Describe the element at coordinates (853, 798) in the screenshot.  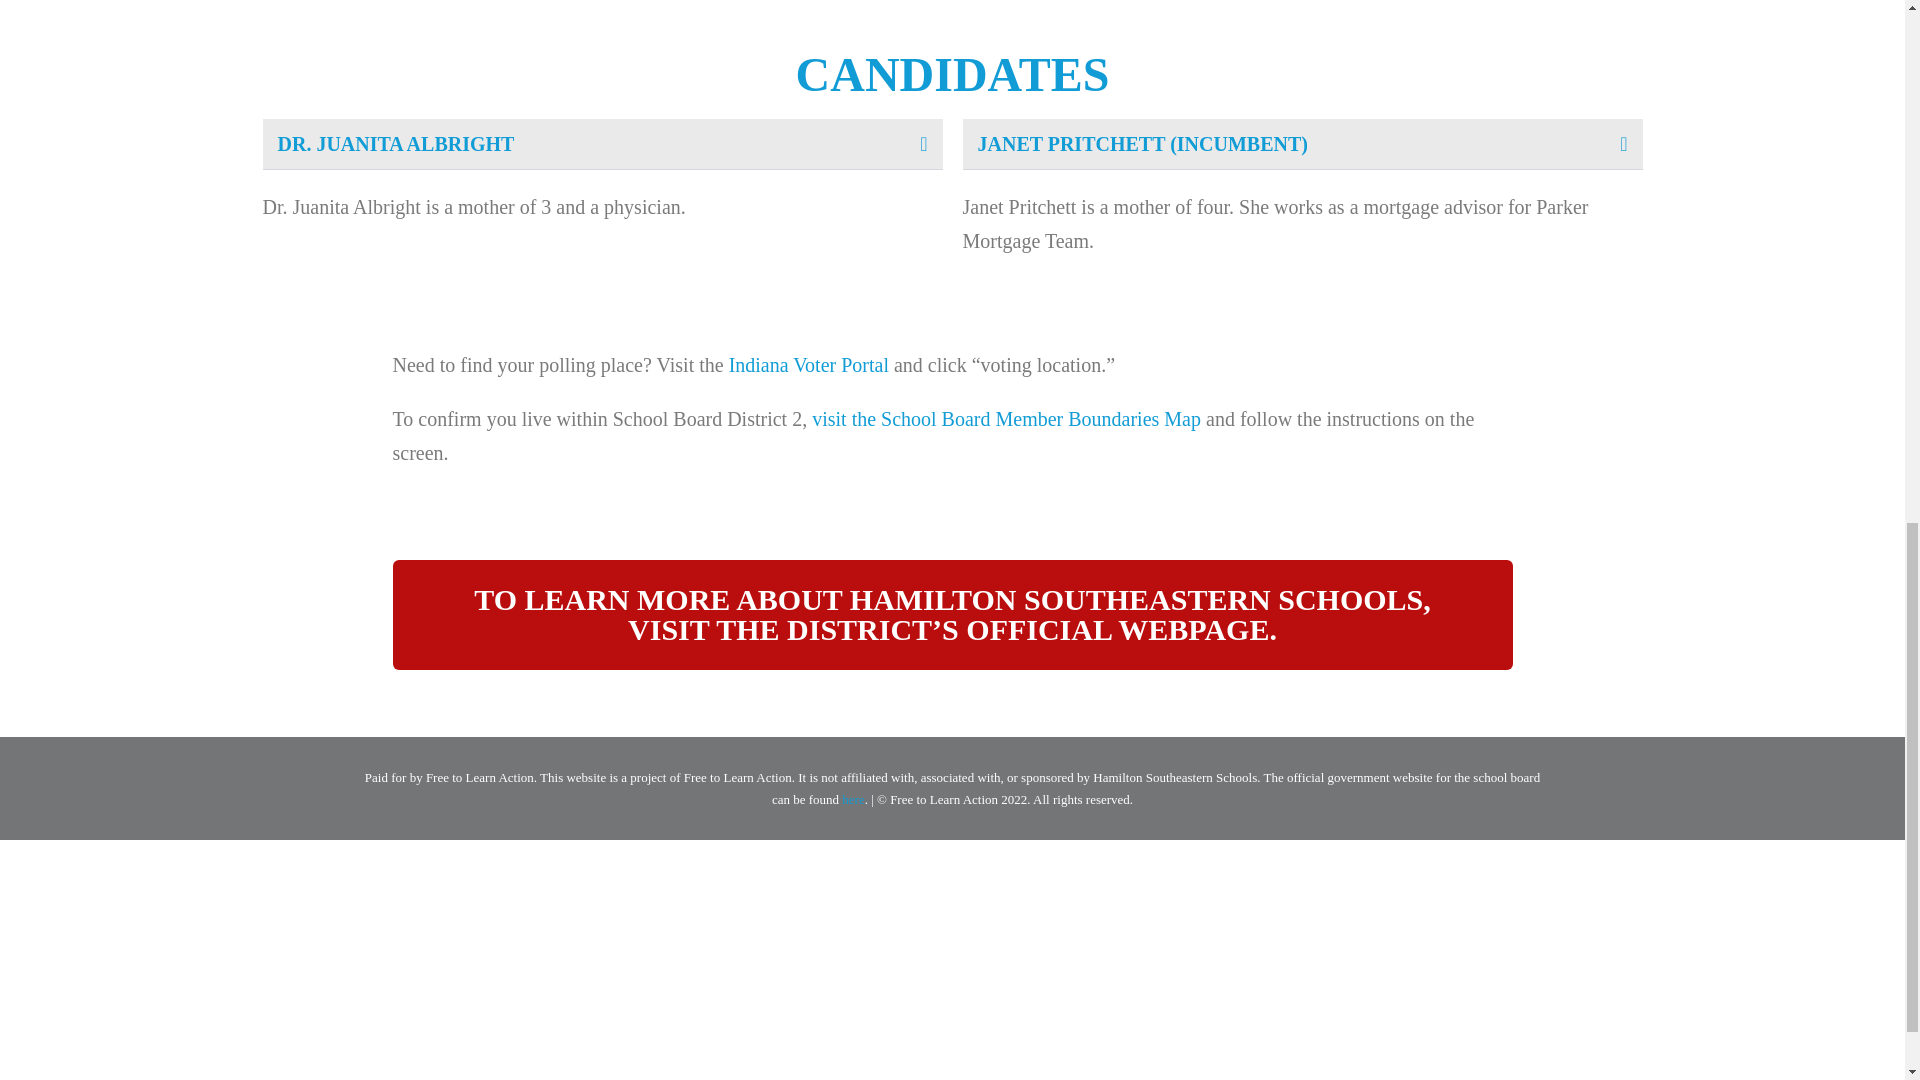
I see `here` at that location.